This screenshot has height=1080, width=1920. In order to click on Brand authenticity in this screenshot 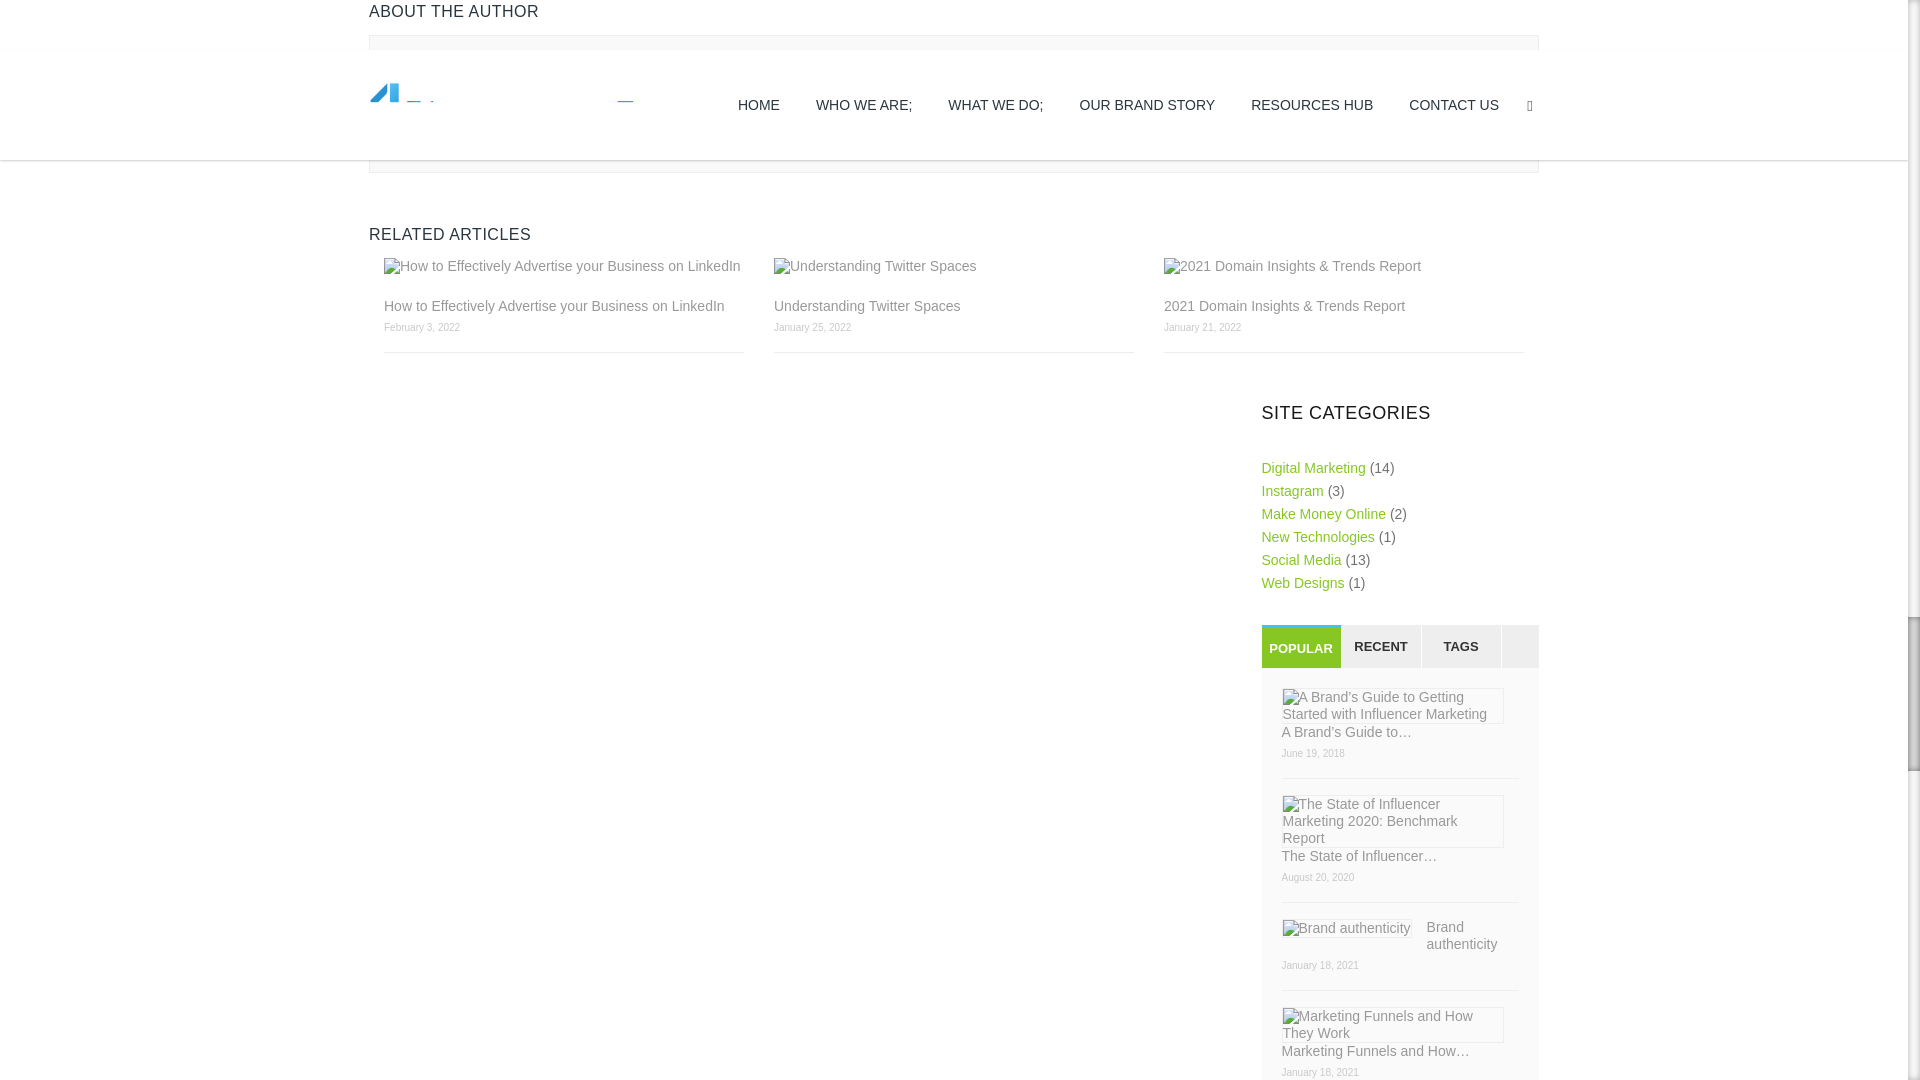, I will do `click(1401, 936)`.